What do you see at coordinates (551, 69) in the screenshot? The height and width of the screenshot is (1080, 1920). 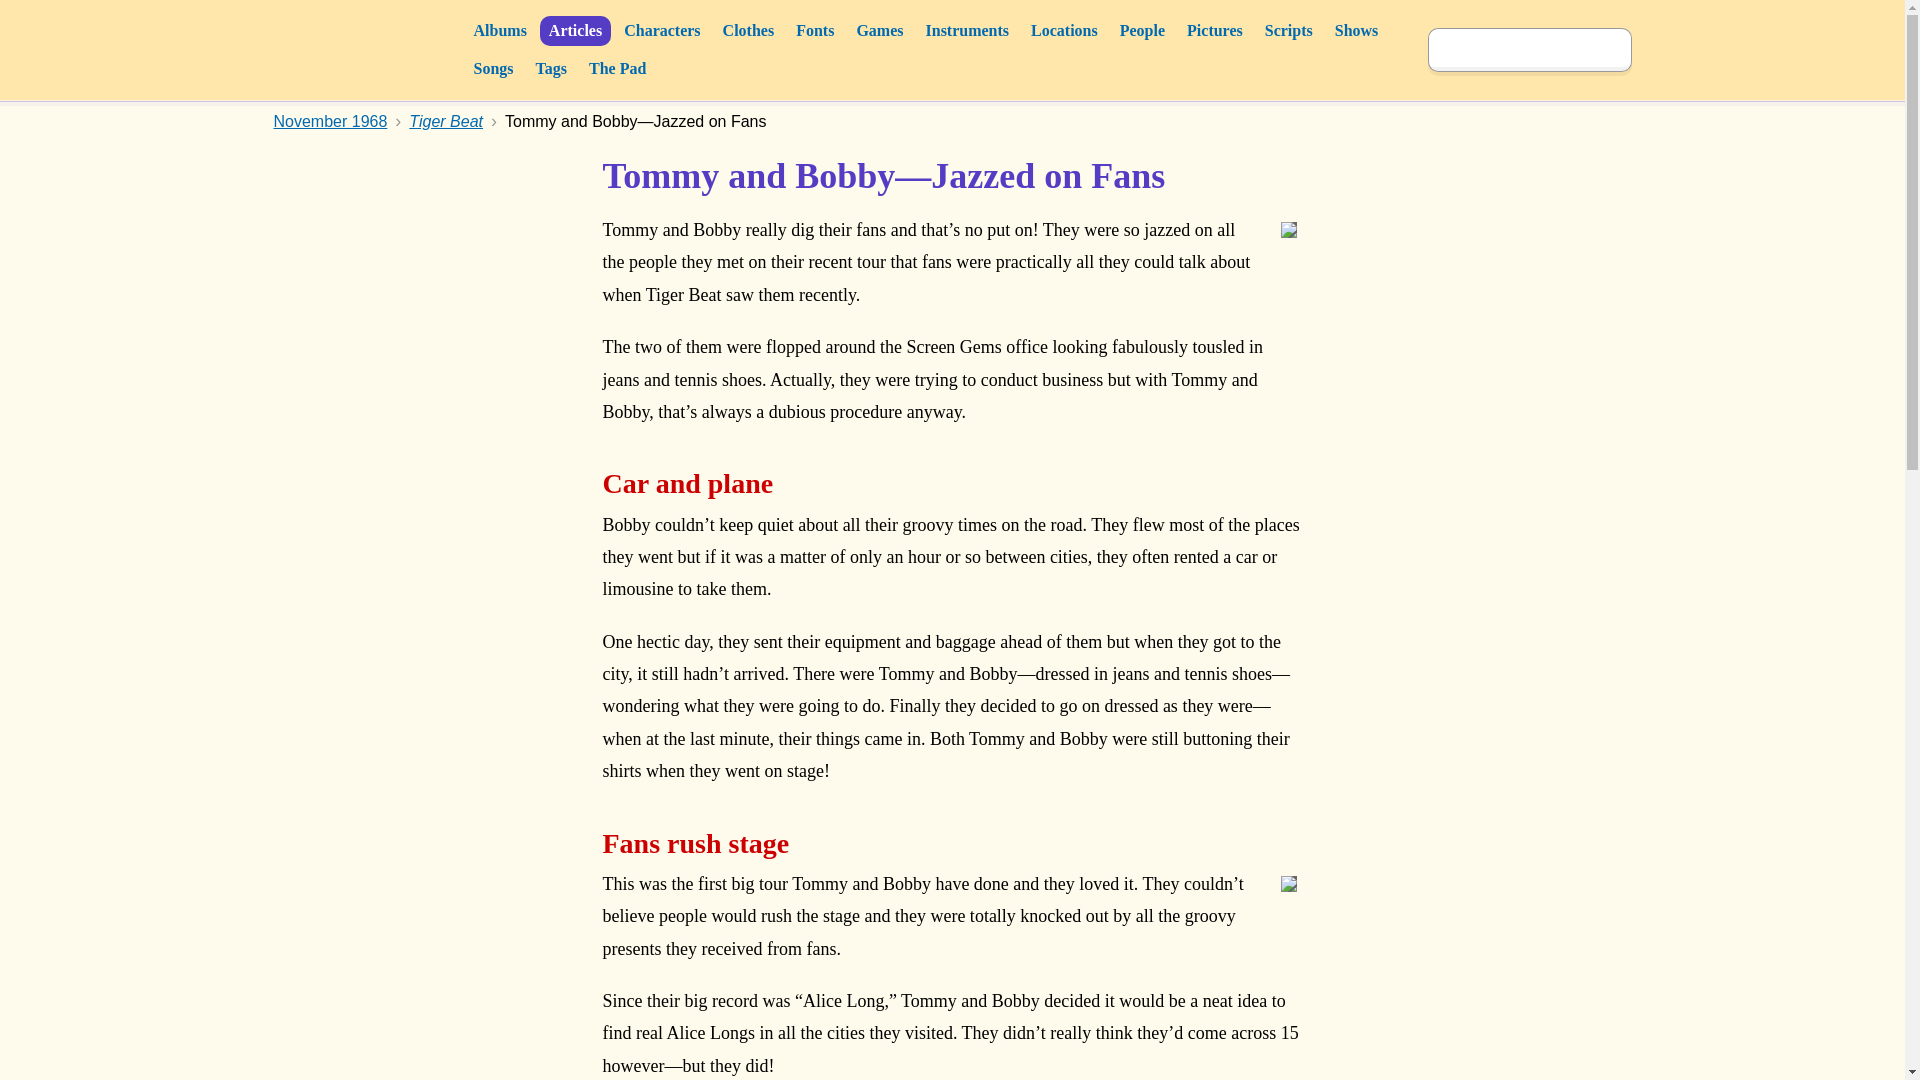 I see `Tags` at bounding box center [551, 69].